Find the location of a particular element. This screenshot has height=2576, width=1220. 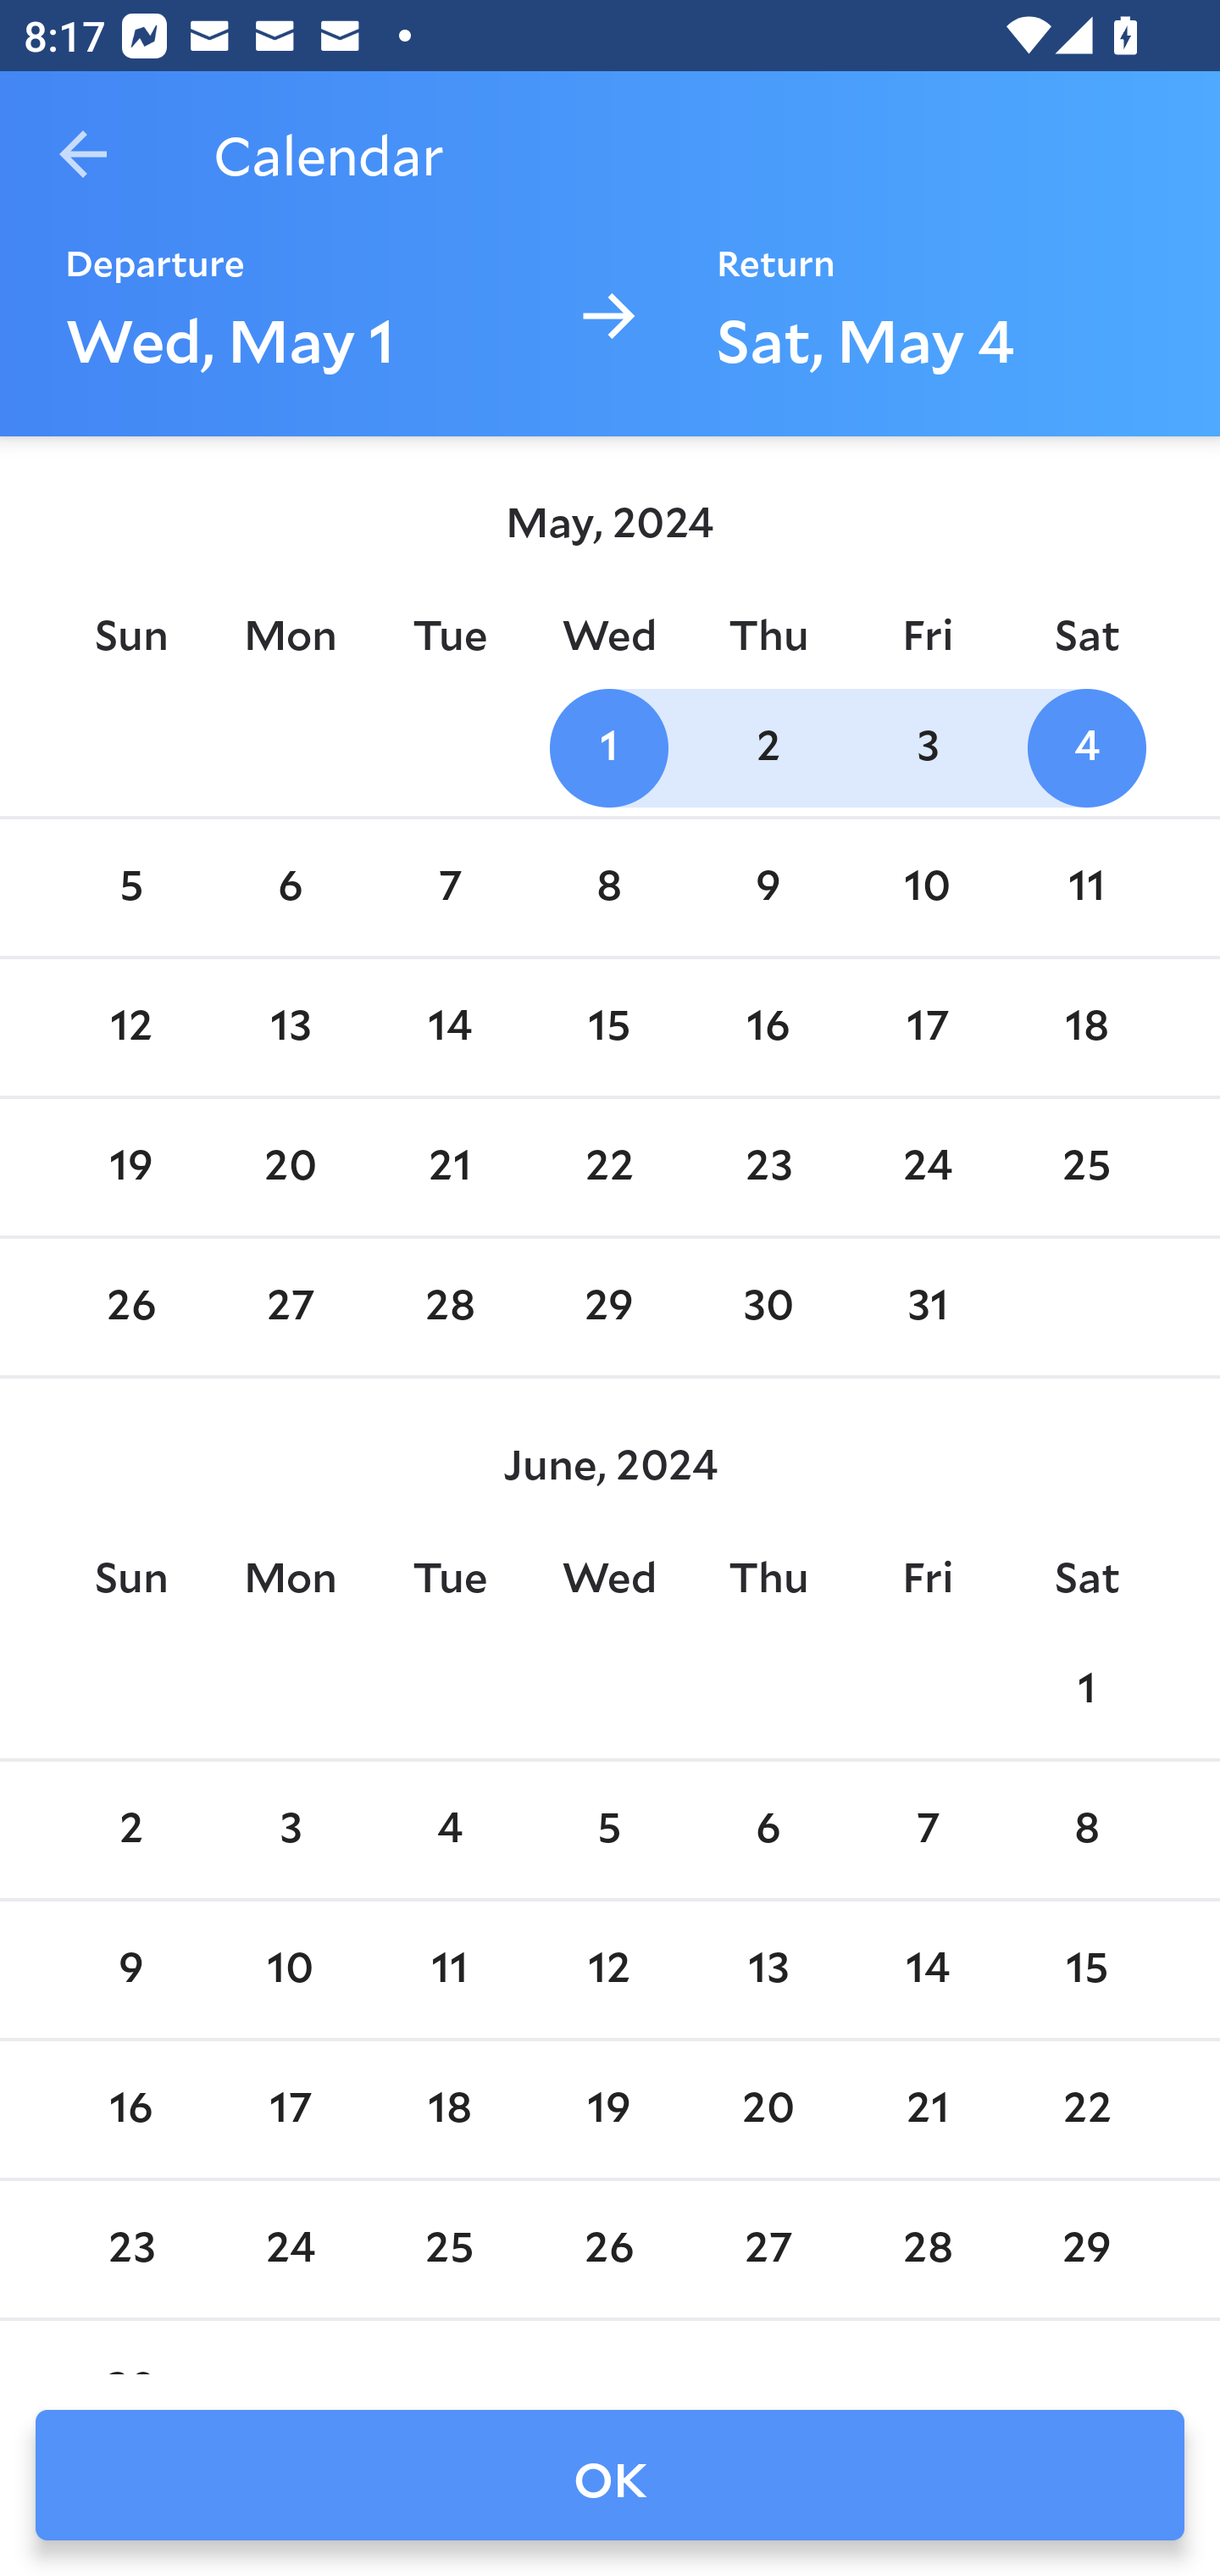

20 is located at coordinates (291, 1167).